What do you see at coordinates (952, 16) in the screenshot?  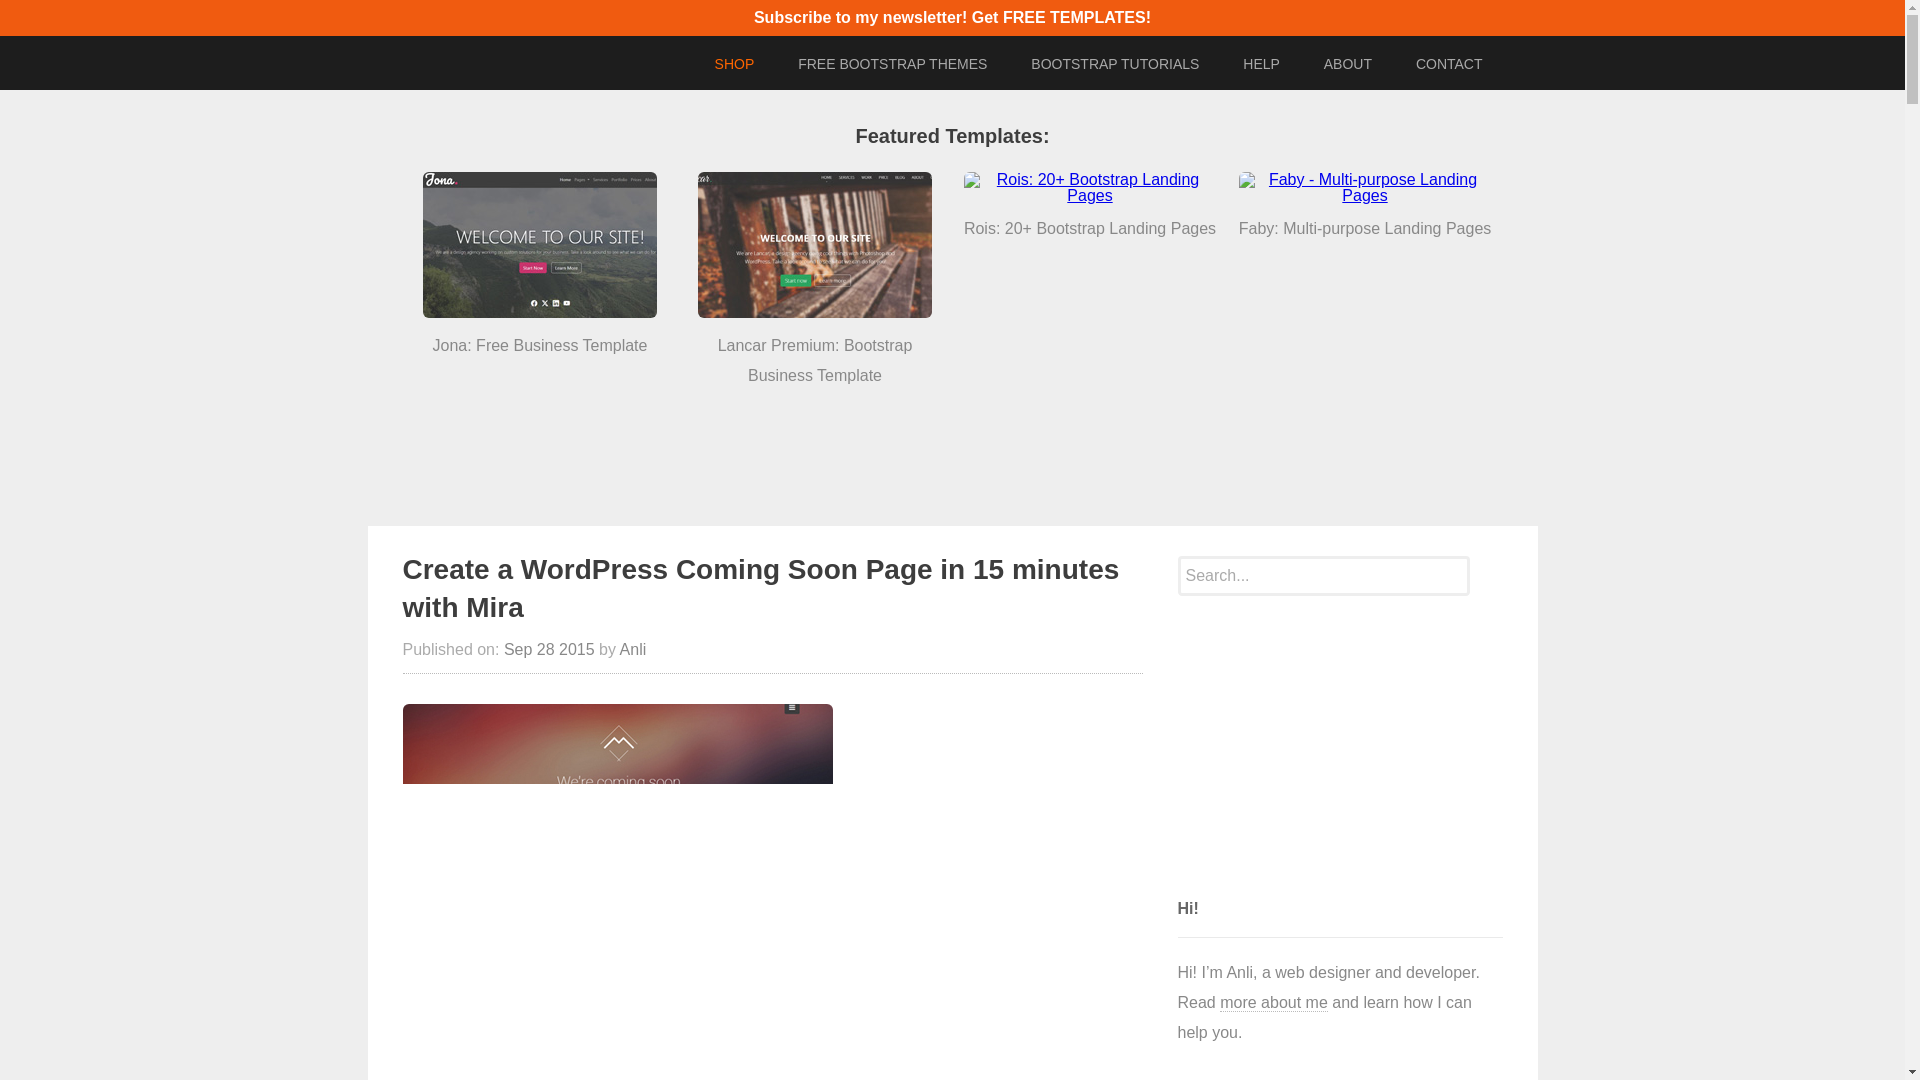 I see `Subscribe to my newsletter! Get FREE TEMPLATES!` at bounding box center [952, 16].